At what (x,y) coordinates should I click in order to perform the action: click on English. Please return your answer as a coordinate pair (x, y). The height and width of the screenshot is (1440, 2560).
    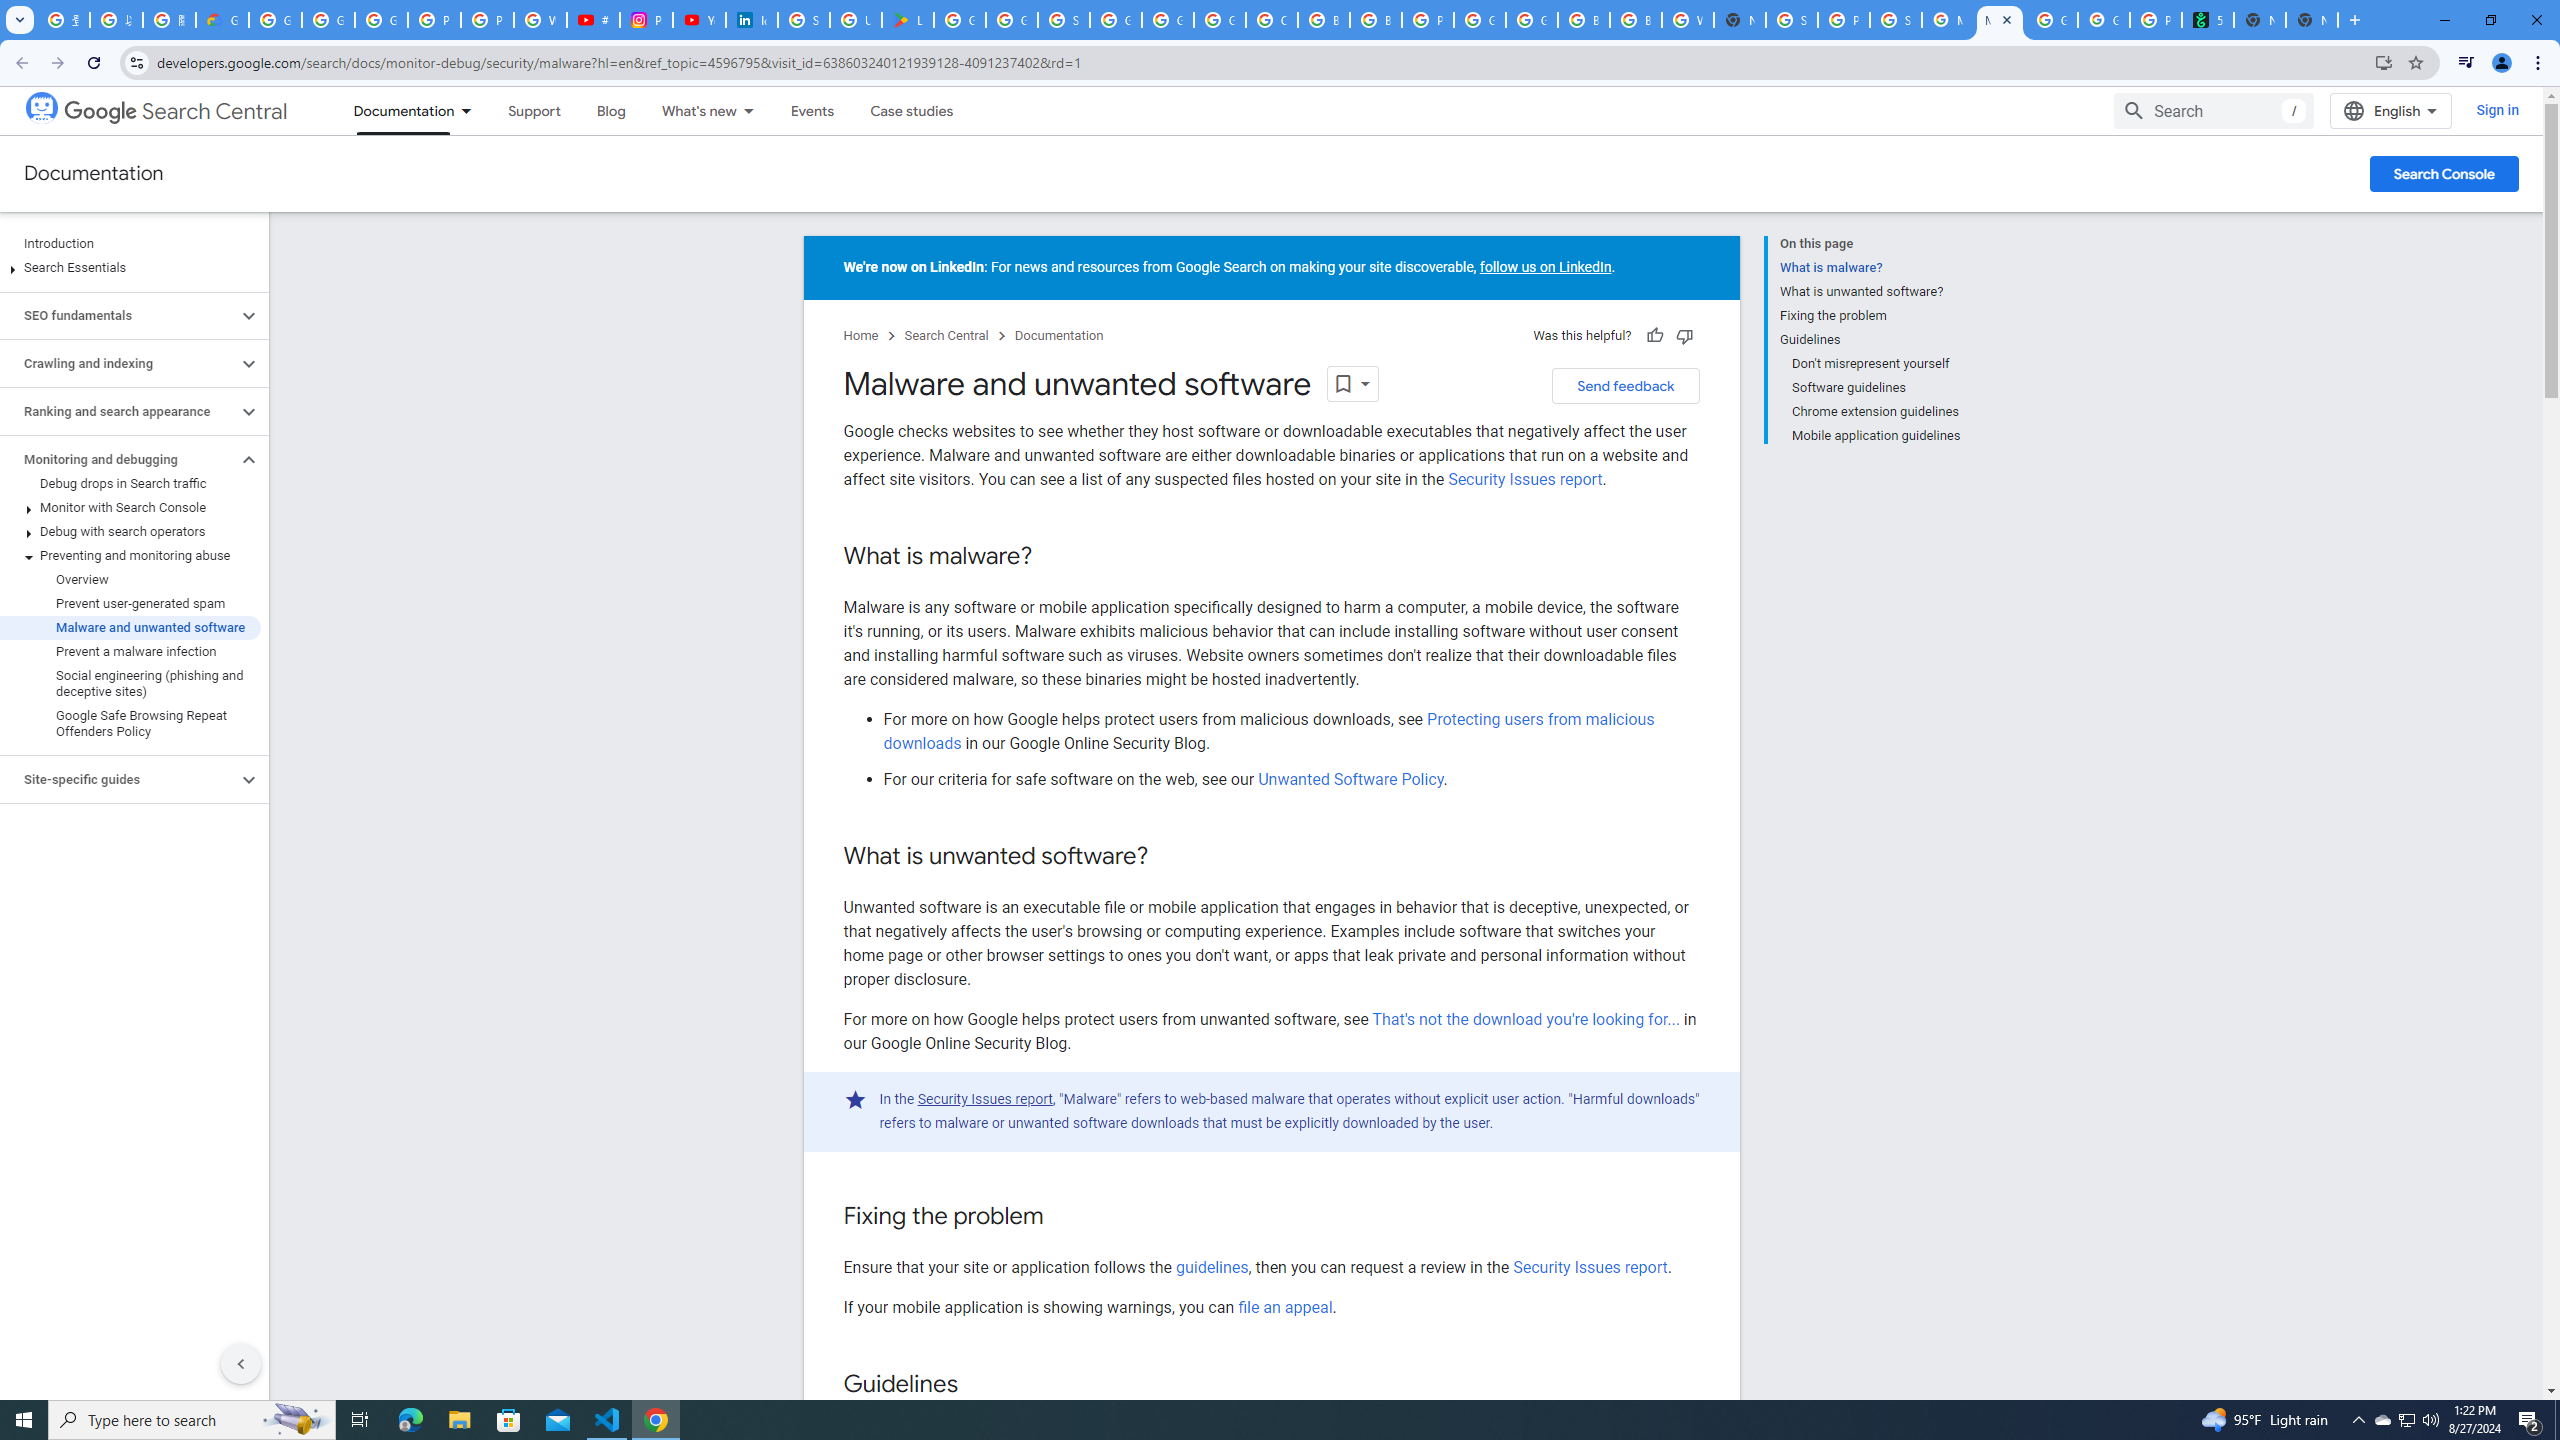
    Looking at the image, I should click on (2390, 111).